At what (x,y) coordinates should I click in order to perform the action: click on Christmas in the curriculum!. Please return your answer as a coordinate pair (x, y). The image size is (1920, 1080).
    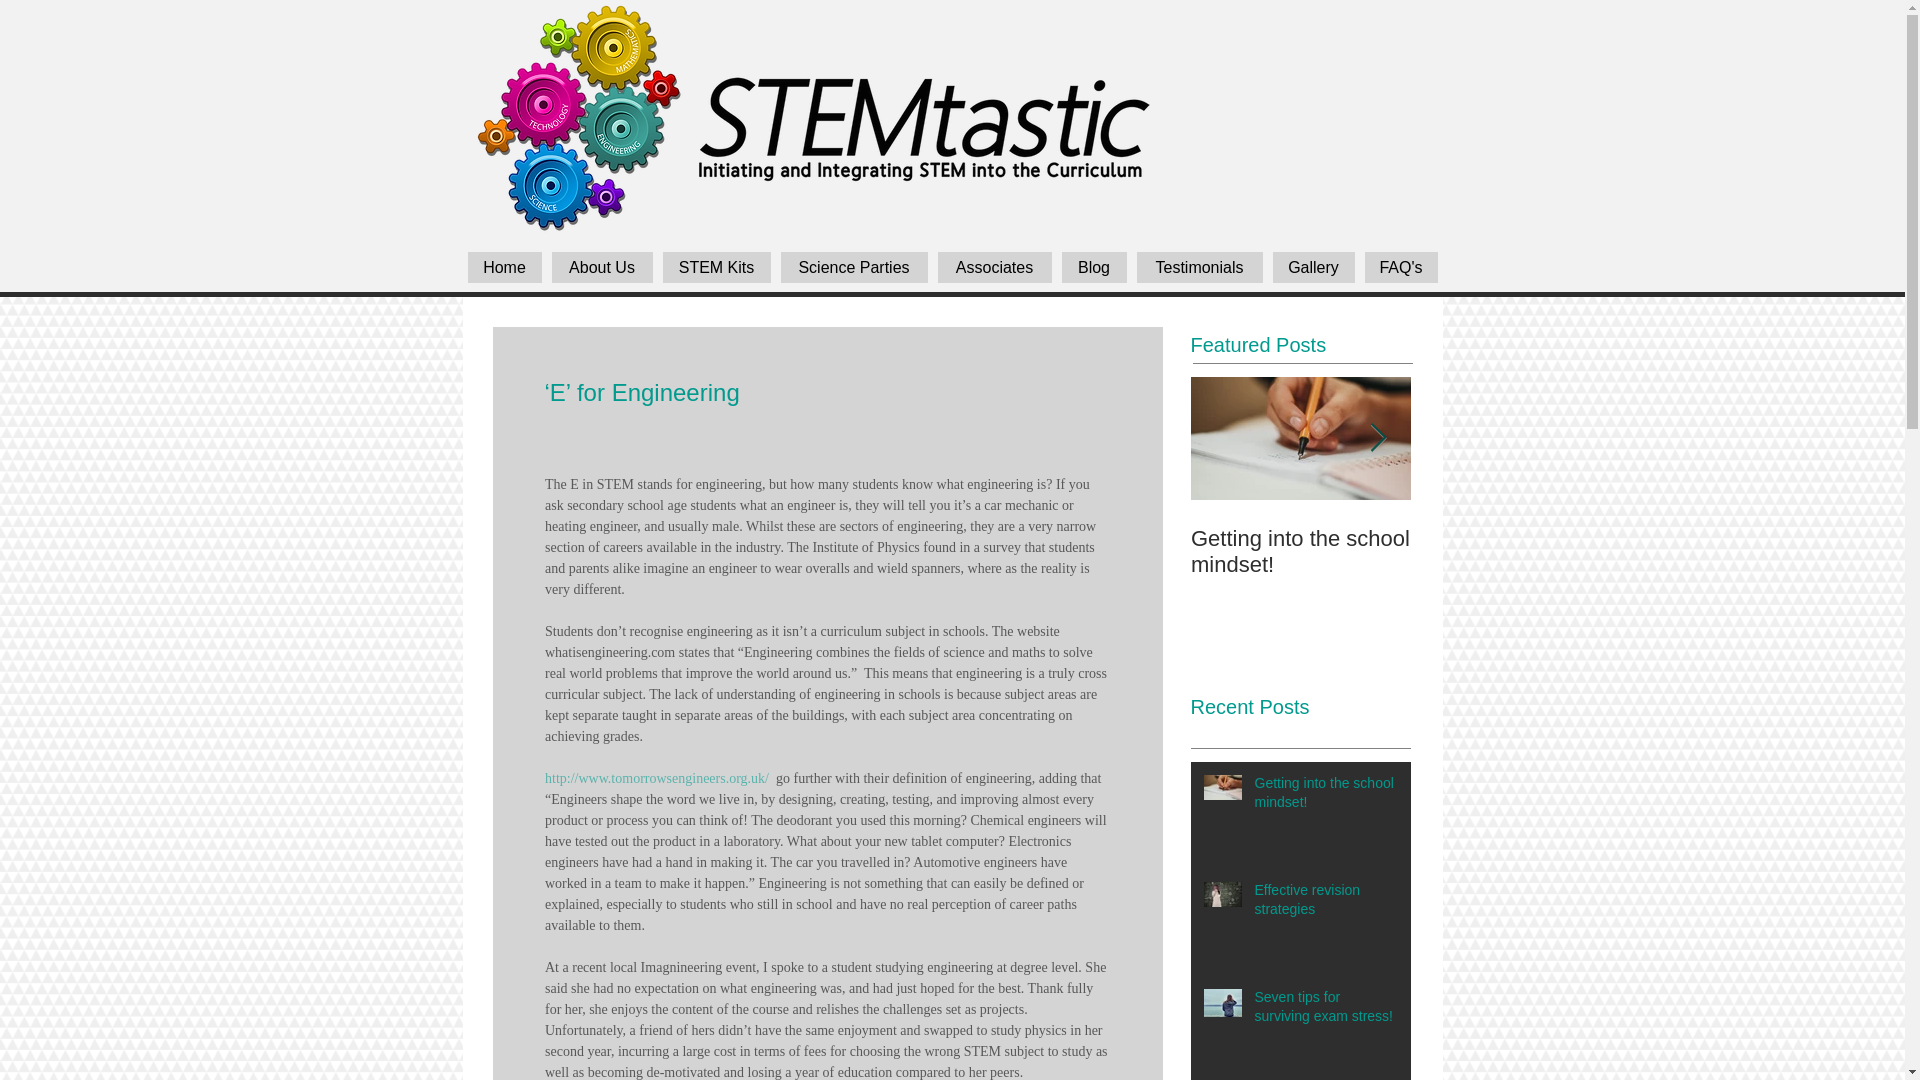
    Looking at the image, I should click on (1520, 551).